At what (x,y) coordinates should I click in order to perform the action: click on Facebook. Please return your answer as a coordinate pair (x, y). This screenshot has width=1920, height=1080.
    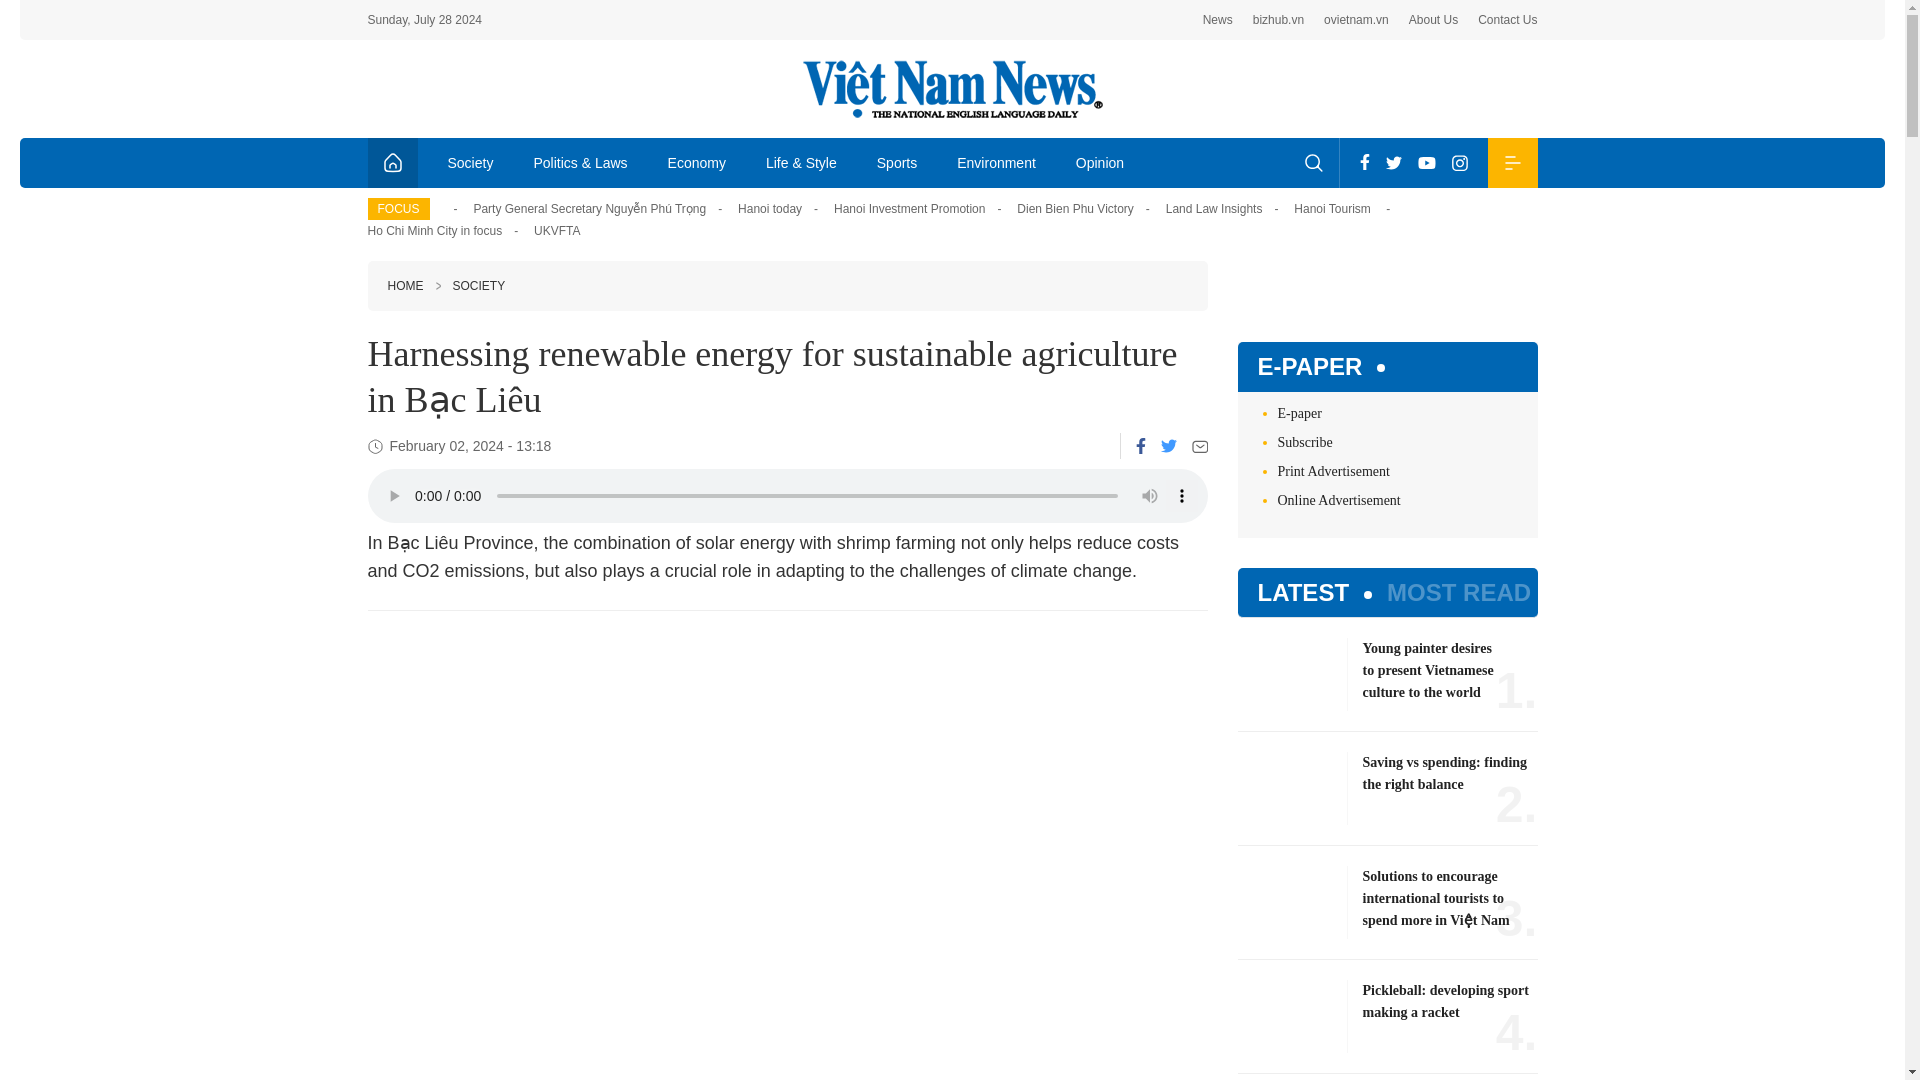
    Looking at the image, I should click on (1141, 446).